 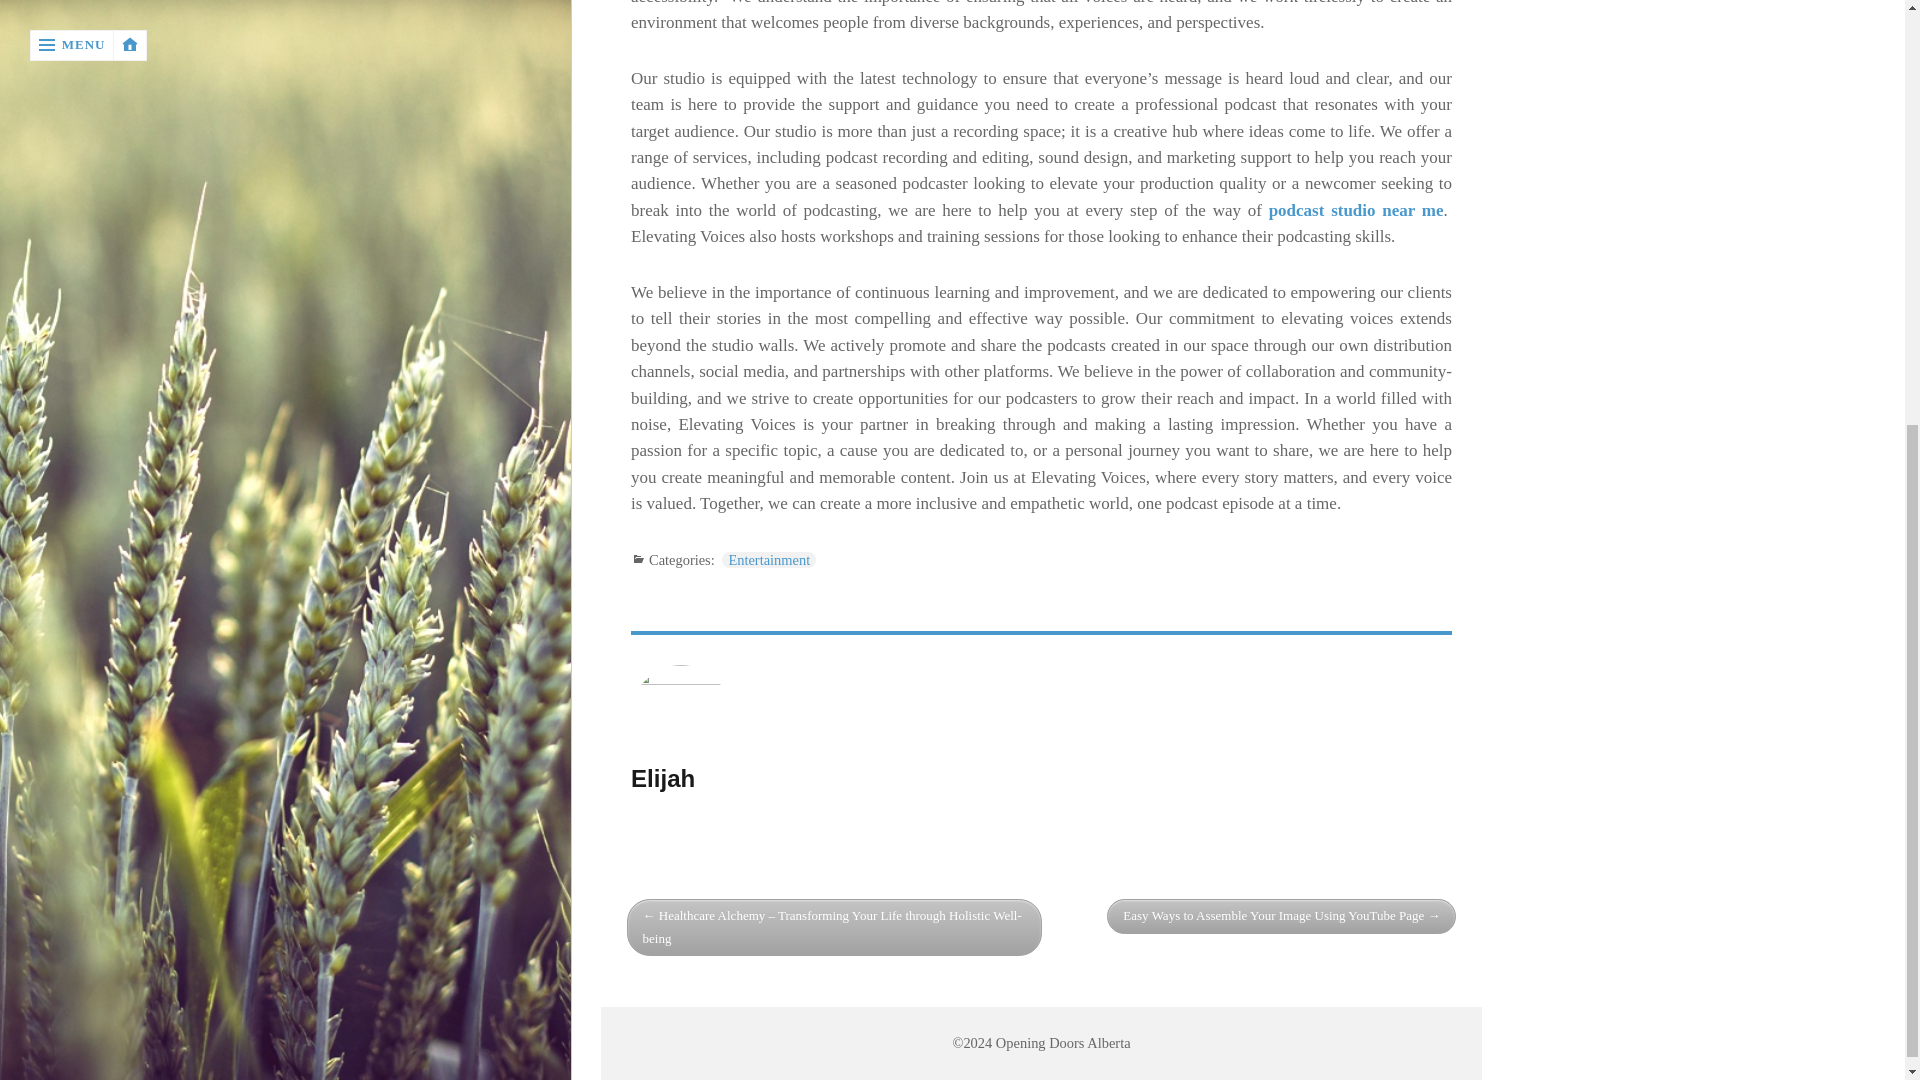 I want to click on Easy Ways to Assemble Your Image Using YouTube Page, so click(x=1281, y=916).